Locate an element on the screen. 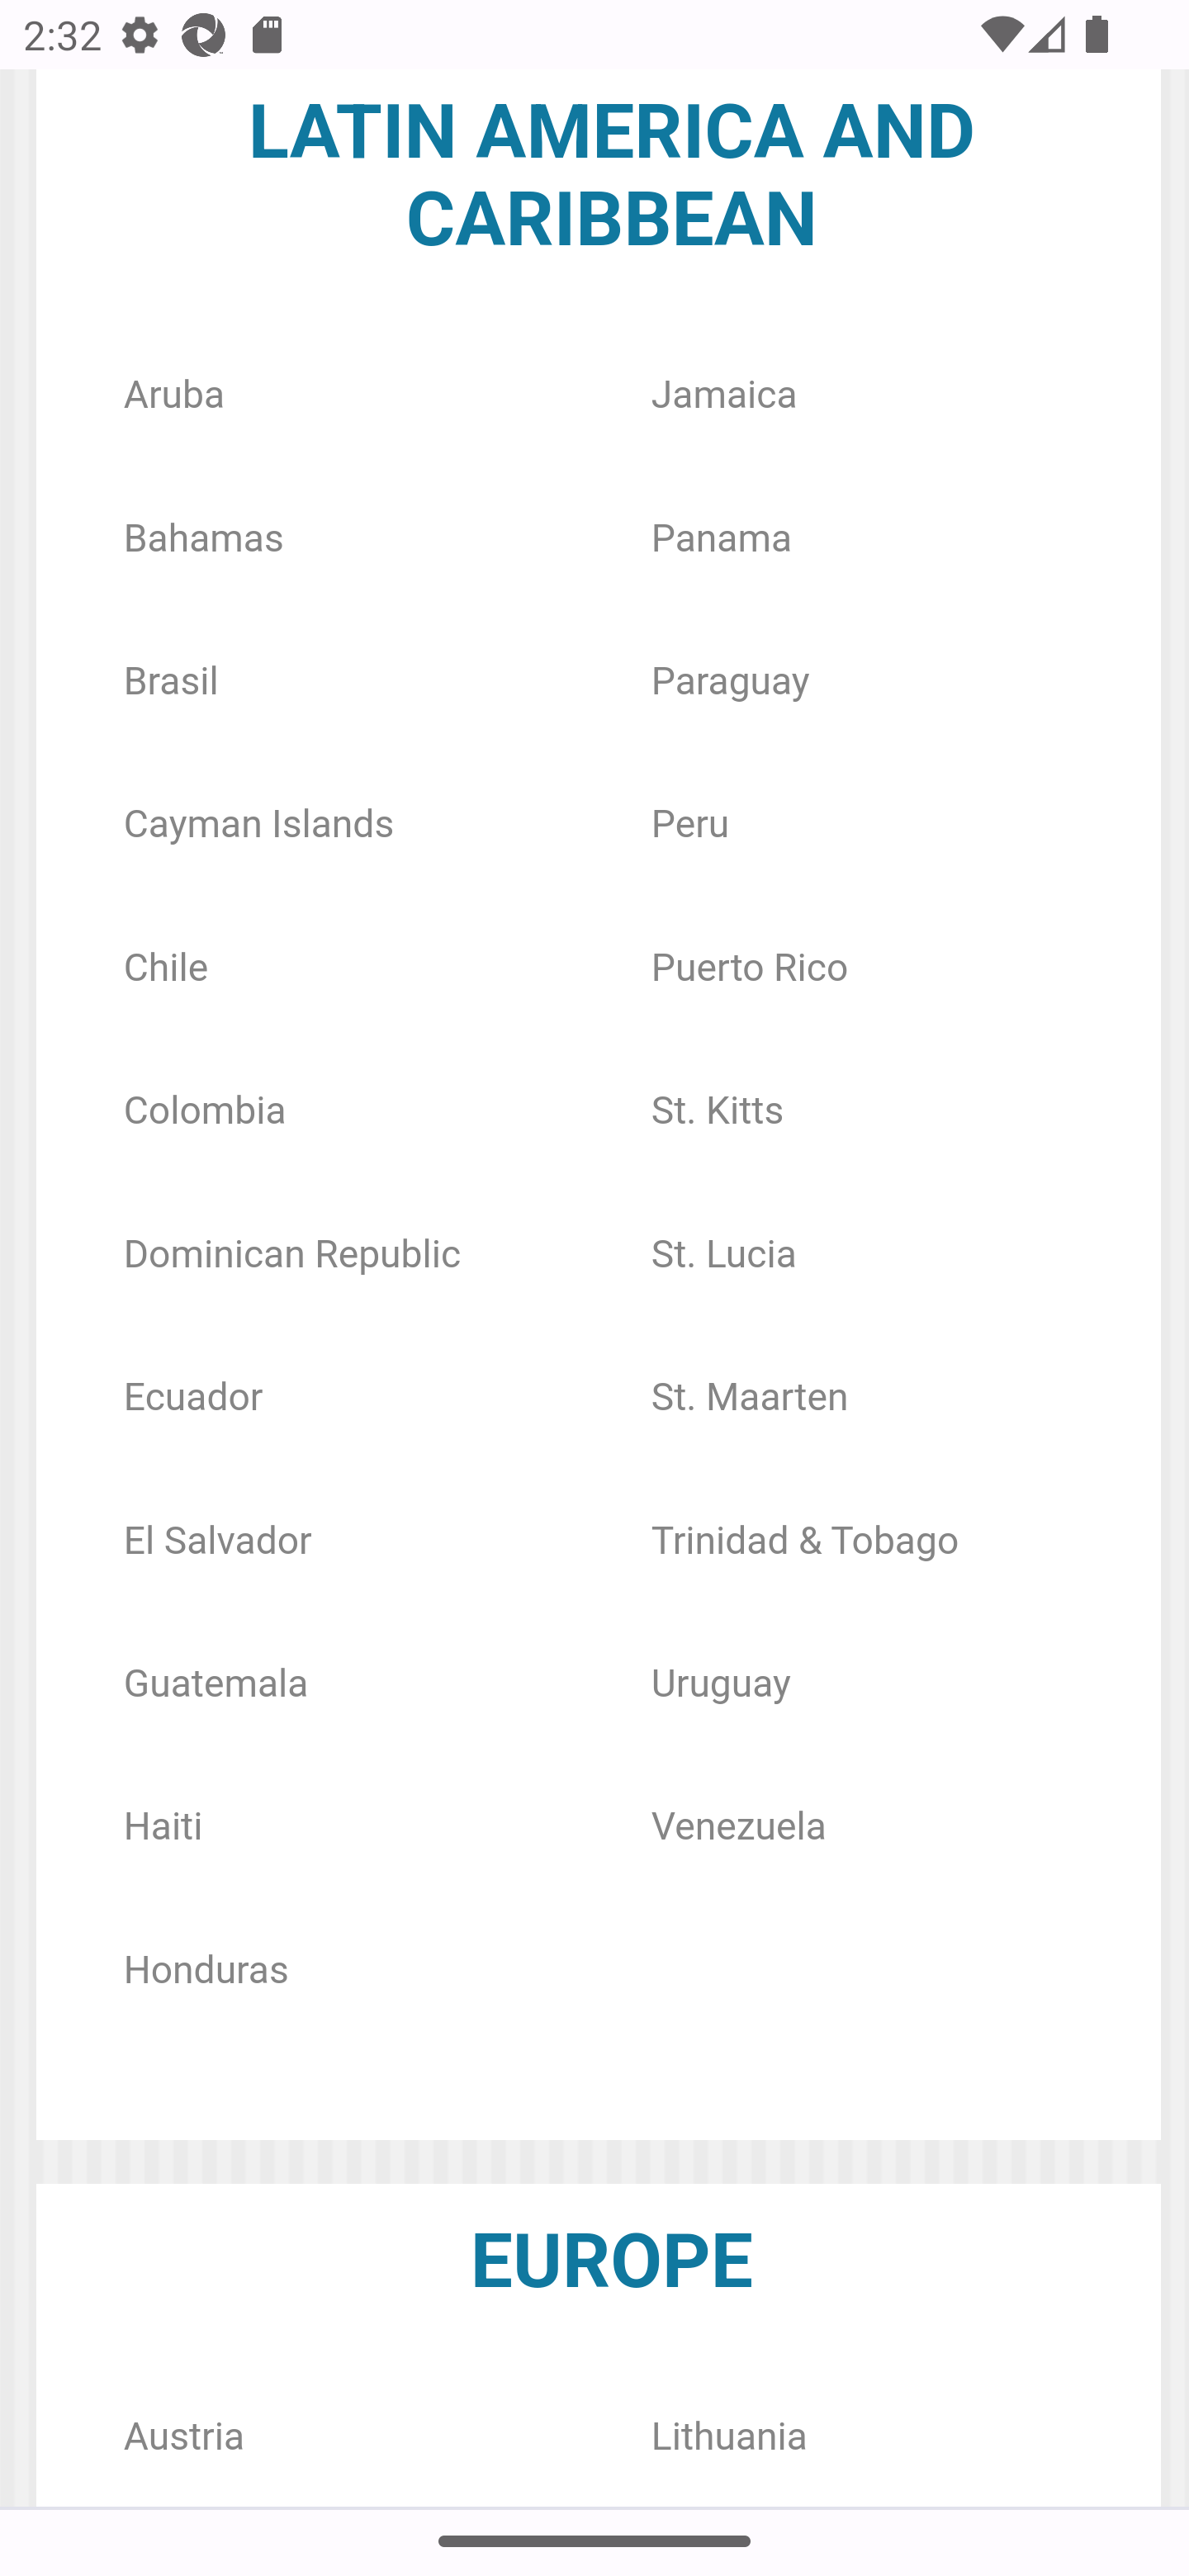  Panama is located at coordinates (722, 540).